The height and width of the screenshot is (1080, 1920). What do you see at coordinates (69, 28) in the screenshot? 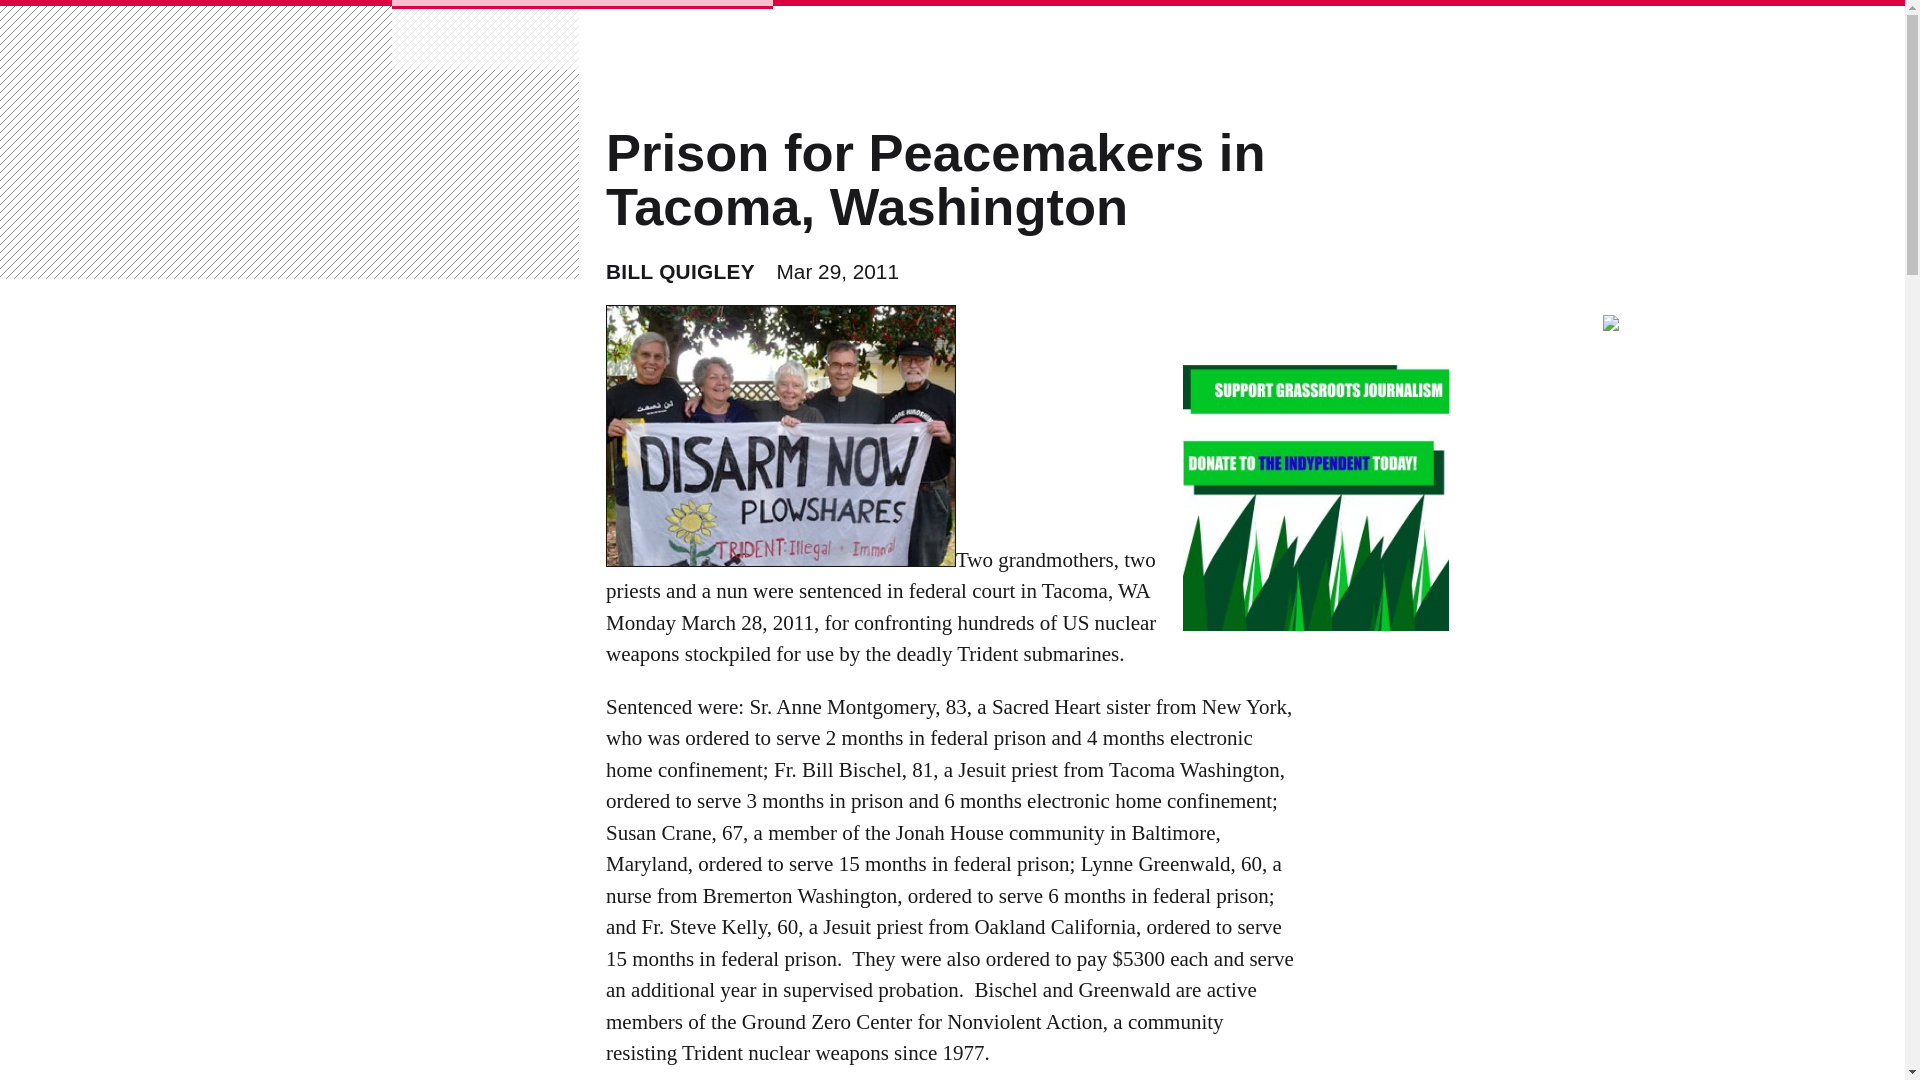
I see `Search` at bounding box center [69, 28].